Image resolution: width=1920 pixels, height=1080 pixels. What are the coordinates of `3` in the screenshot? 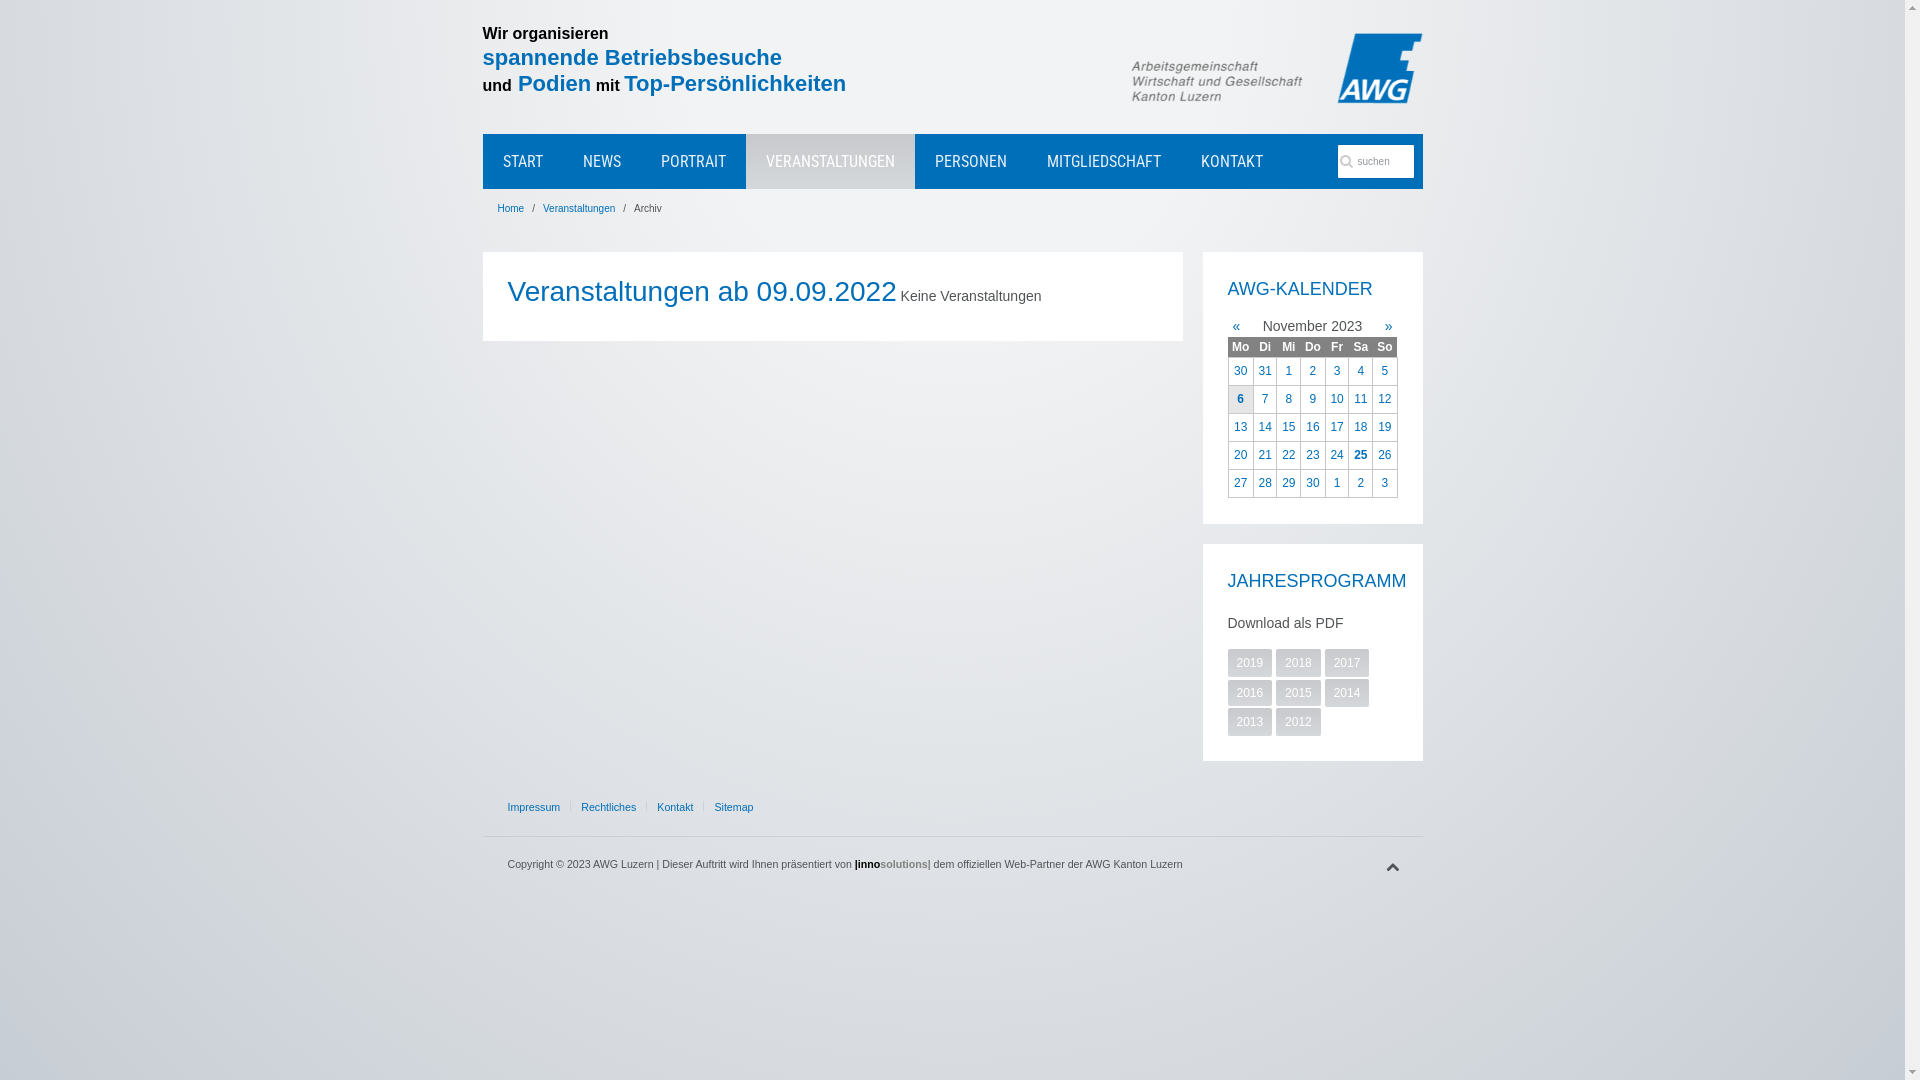 It's located at (1384, 484).